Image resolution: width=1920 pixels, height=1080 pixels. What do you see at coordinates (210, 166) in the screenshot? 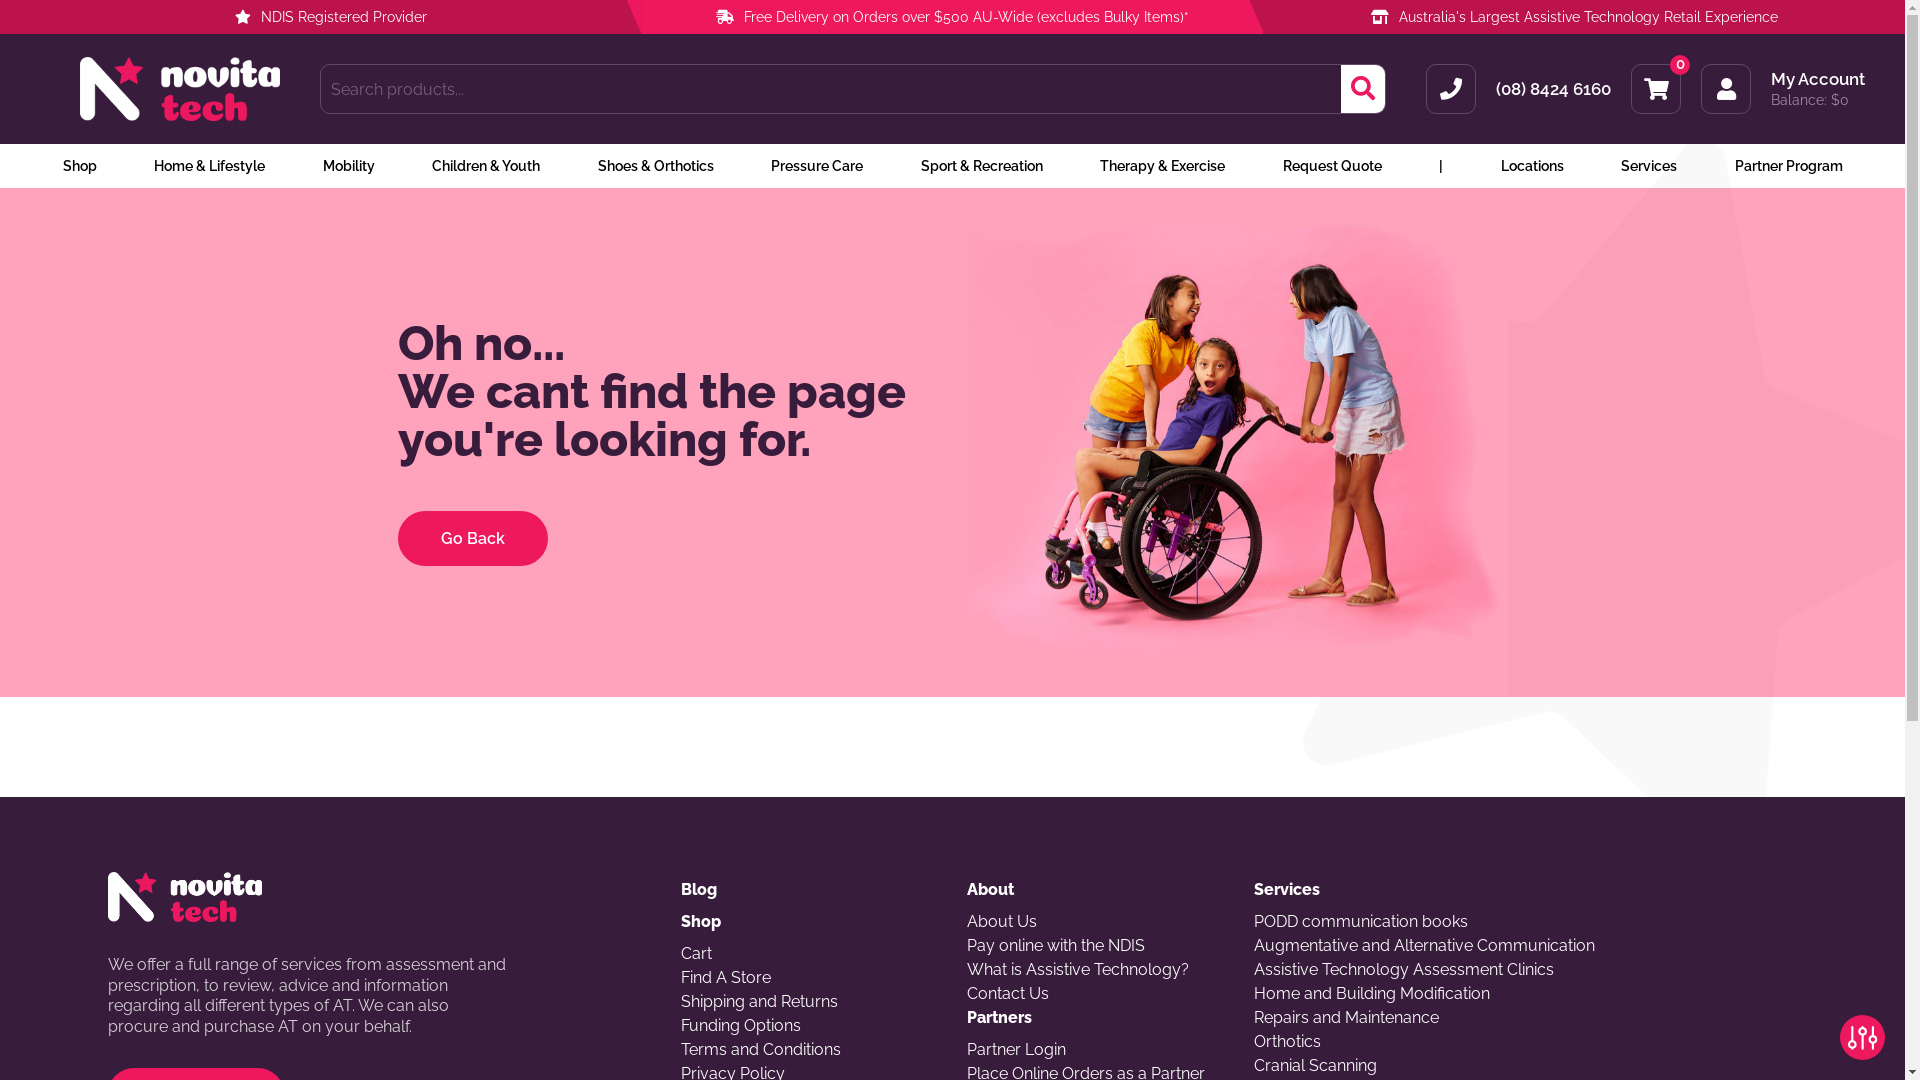
I see `Home & Lifestyle` at bounding box center [210, 166].